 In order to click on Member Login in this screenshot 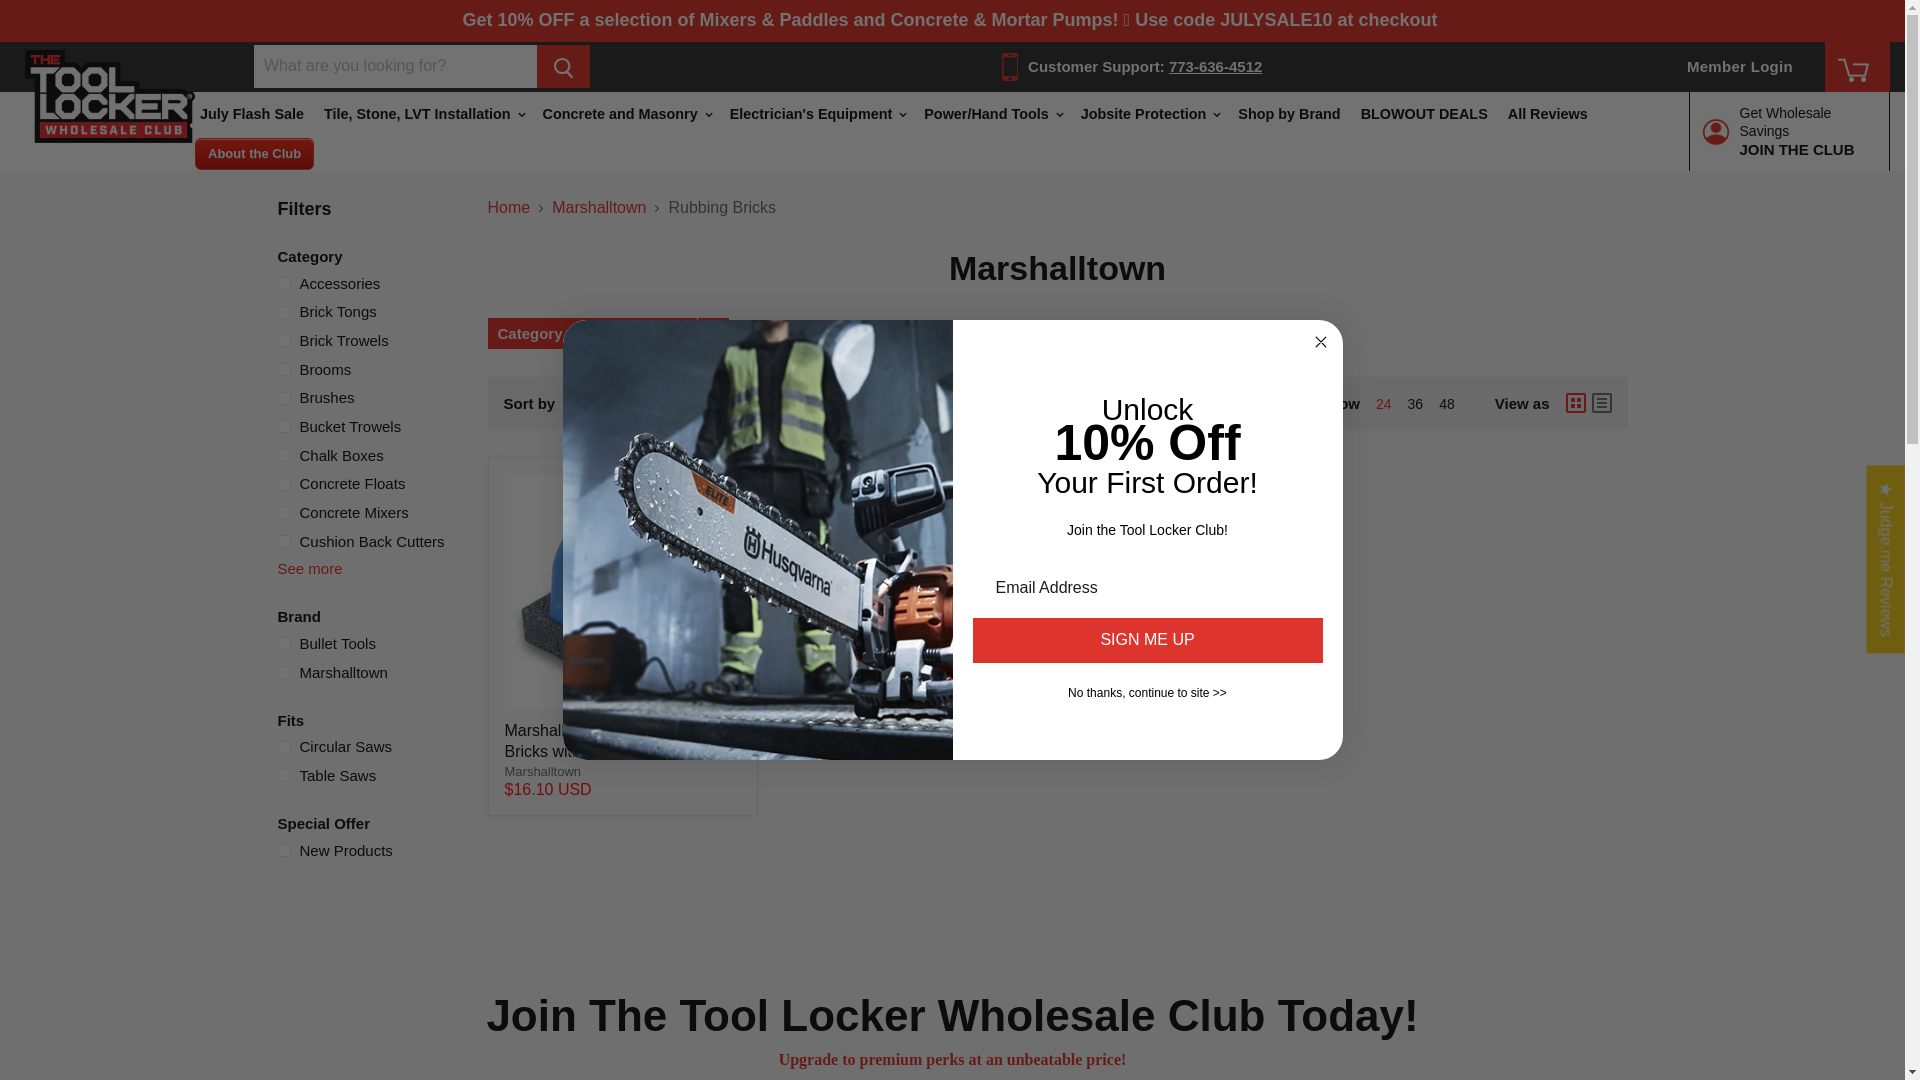, I will do `click(1739, 66)`.